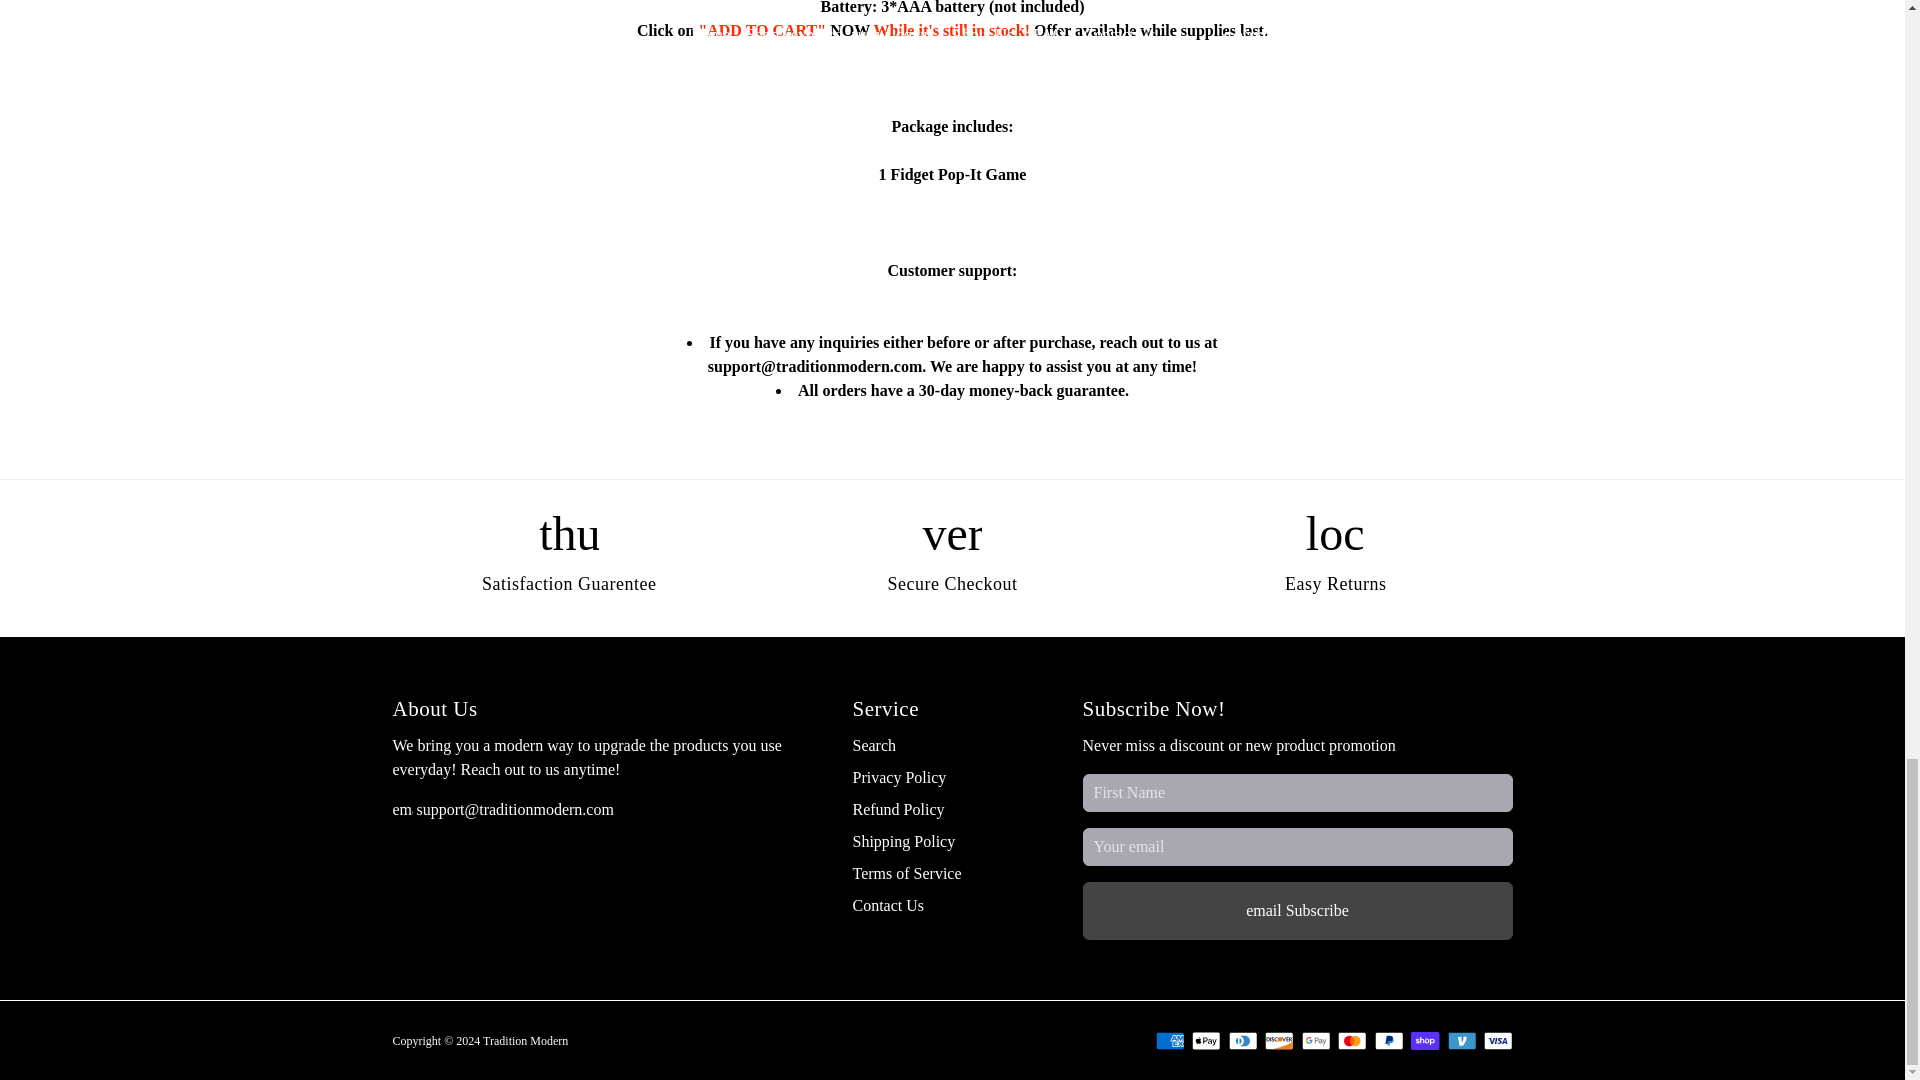  What do you see at coordinates (1352, 1040) in the screenshot?
I see `Mastercard` at bounding box center [1352, 1040].